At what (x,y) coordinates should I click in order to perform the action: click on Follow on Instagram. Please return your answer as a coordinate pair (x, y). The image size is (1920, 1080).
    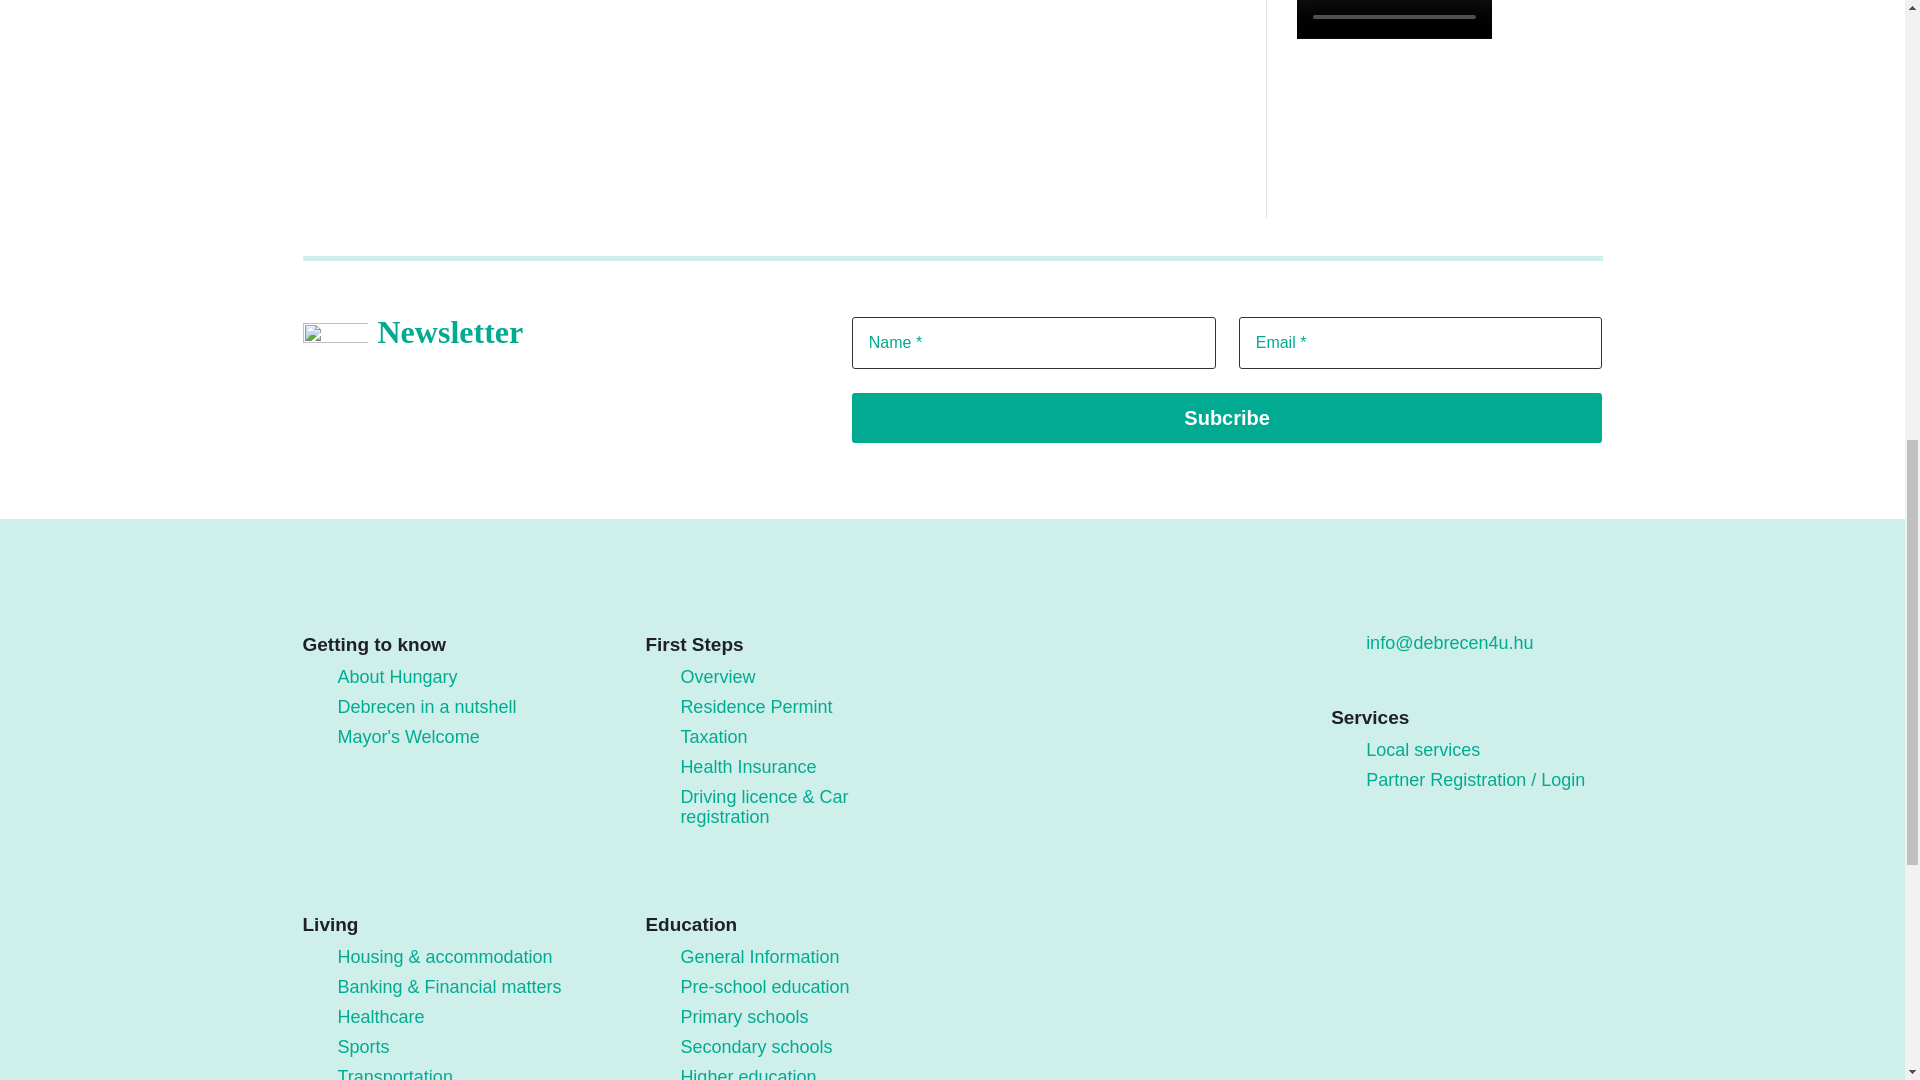
    Looking at the image, I should click on (1067, 658).